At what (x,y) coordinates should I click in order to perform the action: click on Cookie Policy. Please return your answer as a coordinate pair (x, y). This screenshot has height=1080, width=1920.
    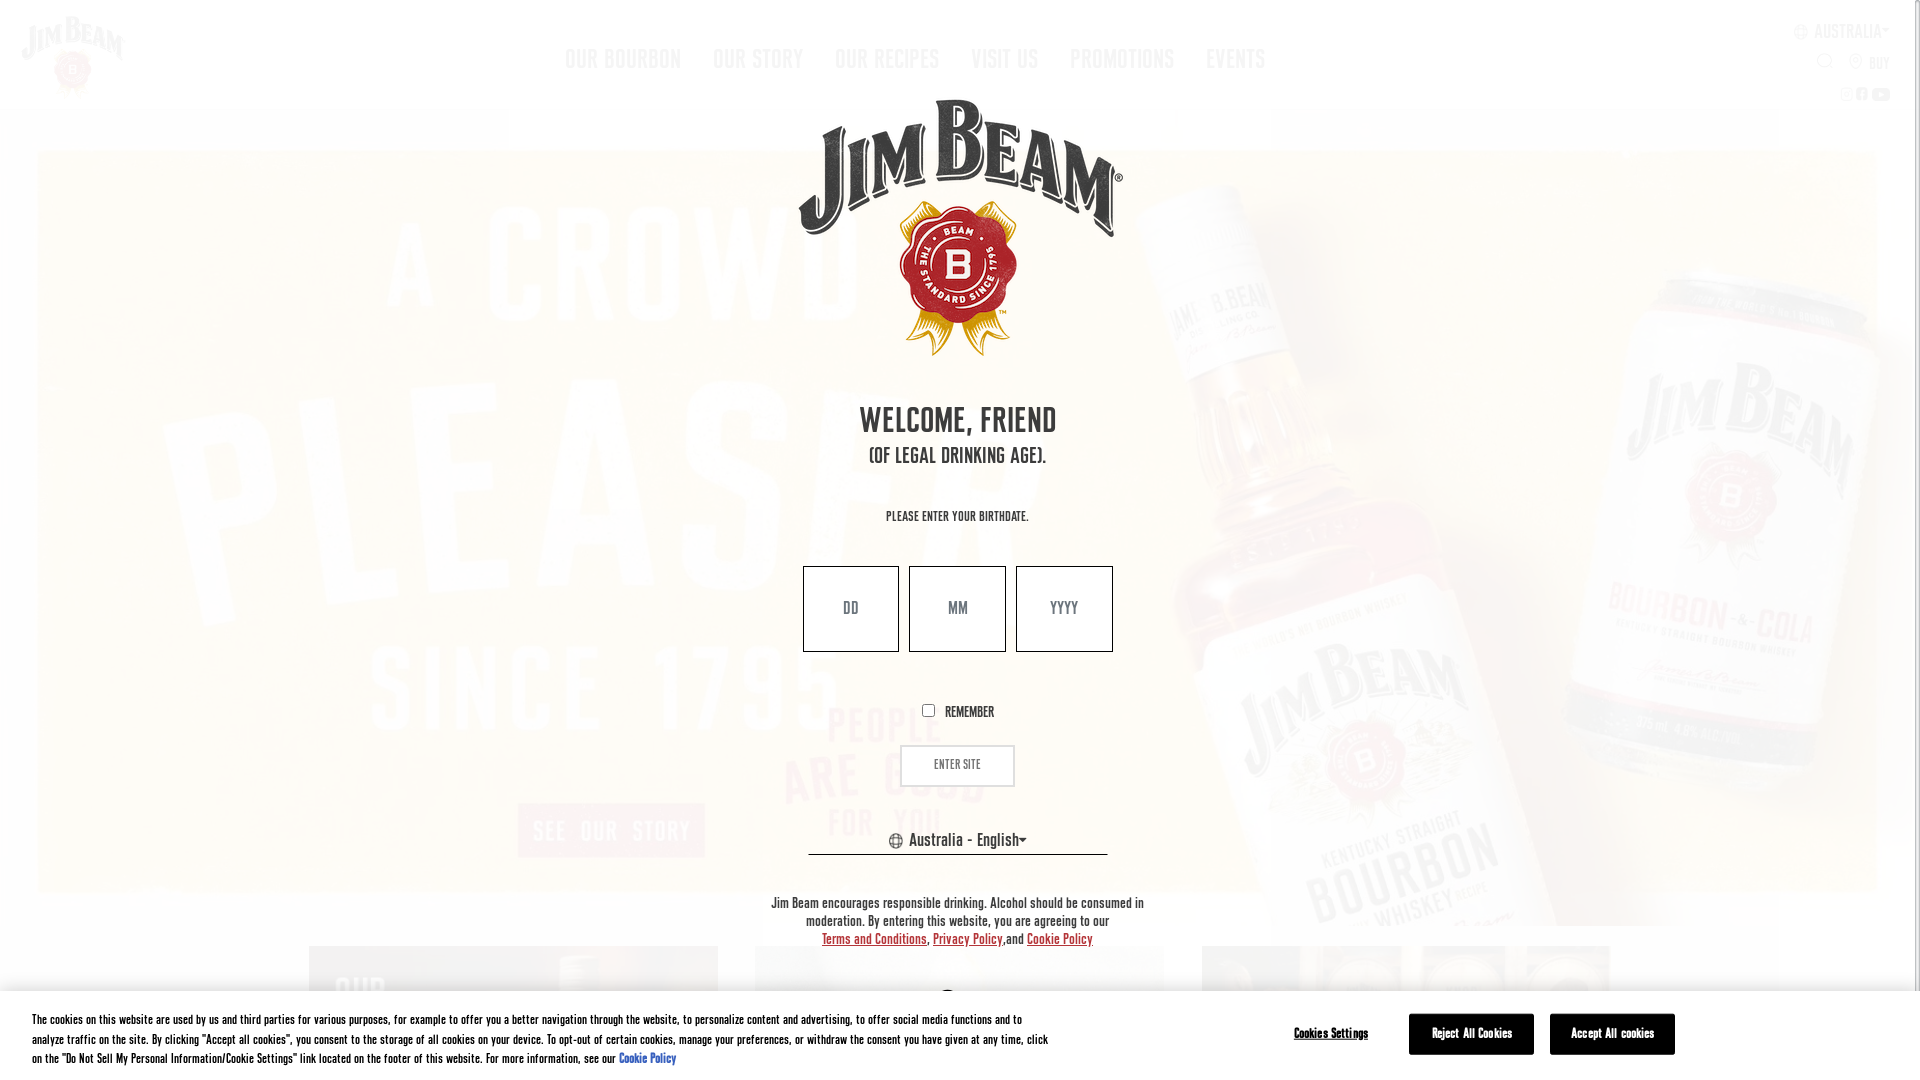
    Looking at the image, I should click on (1060, 940).